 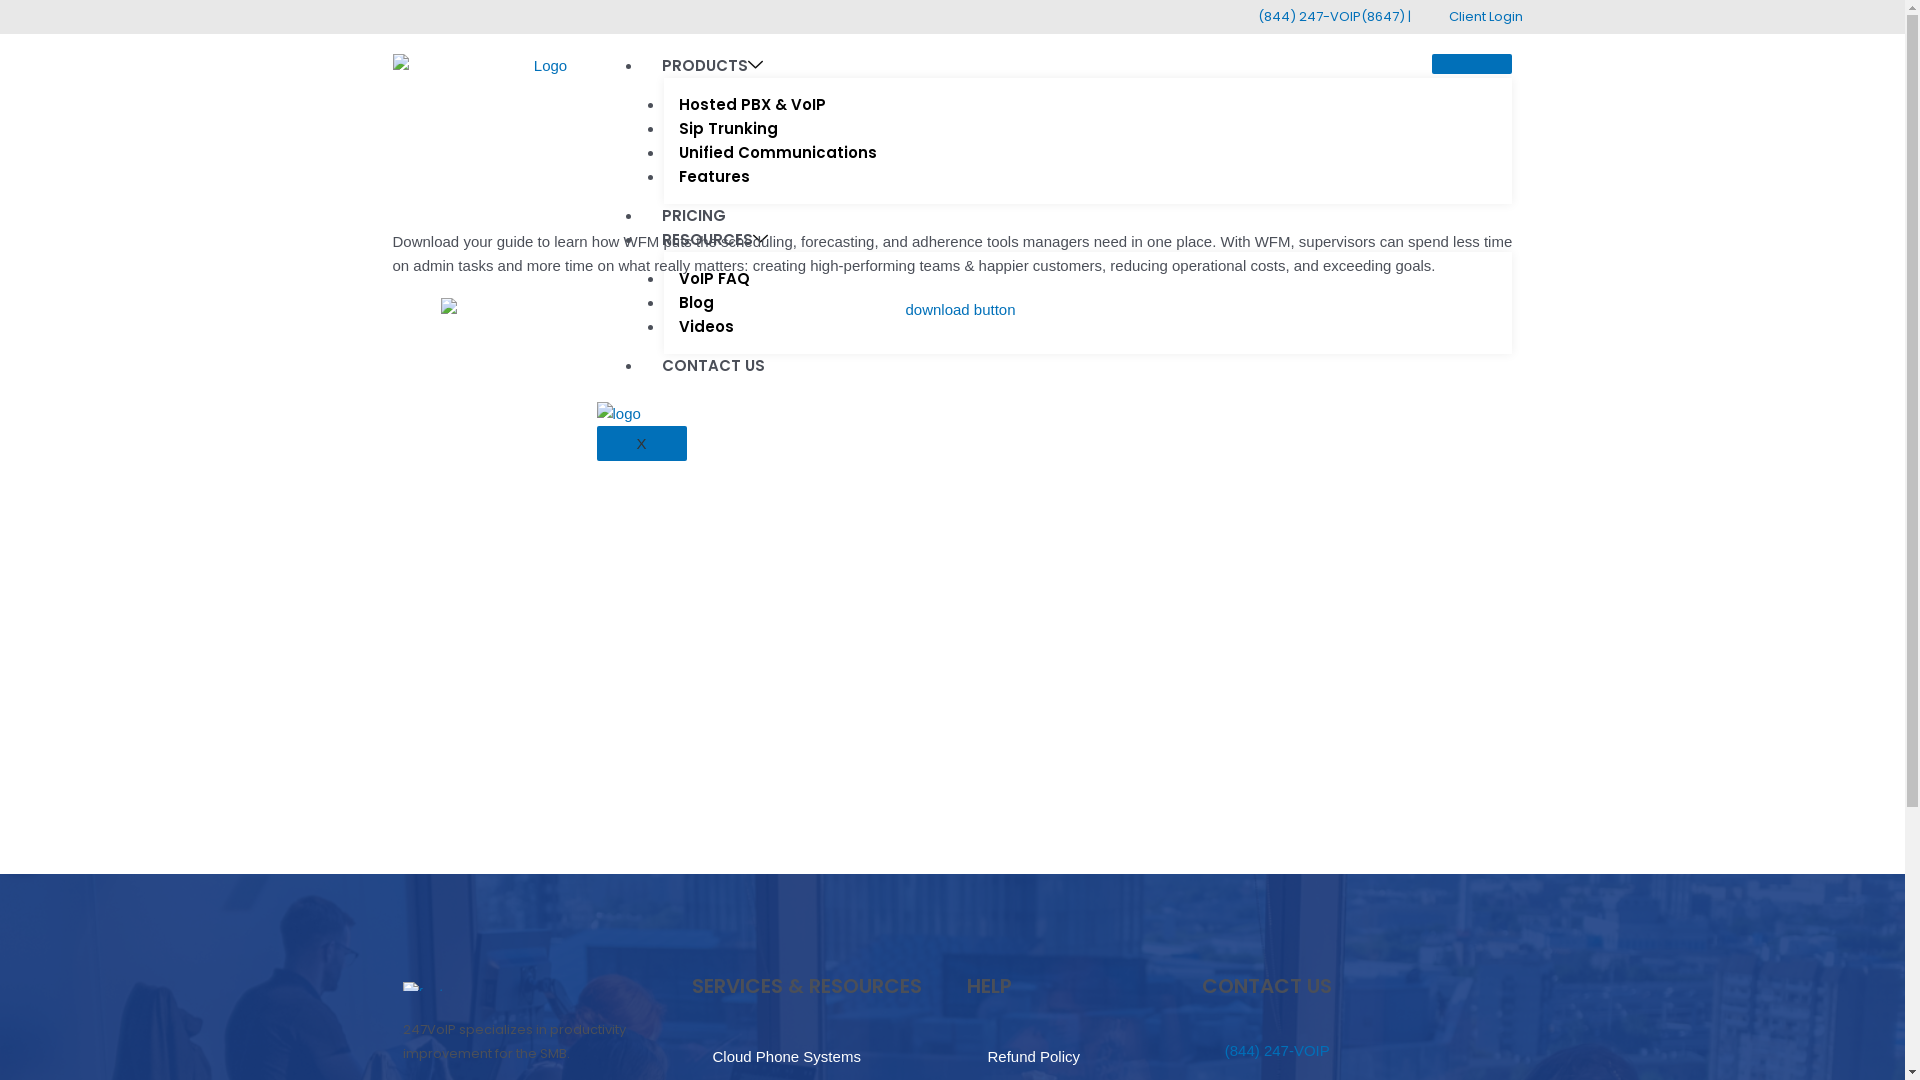 I want to click on Features, so click(x=714, y=176).